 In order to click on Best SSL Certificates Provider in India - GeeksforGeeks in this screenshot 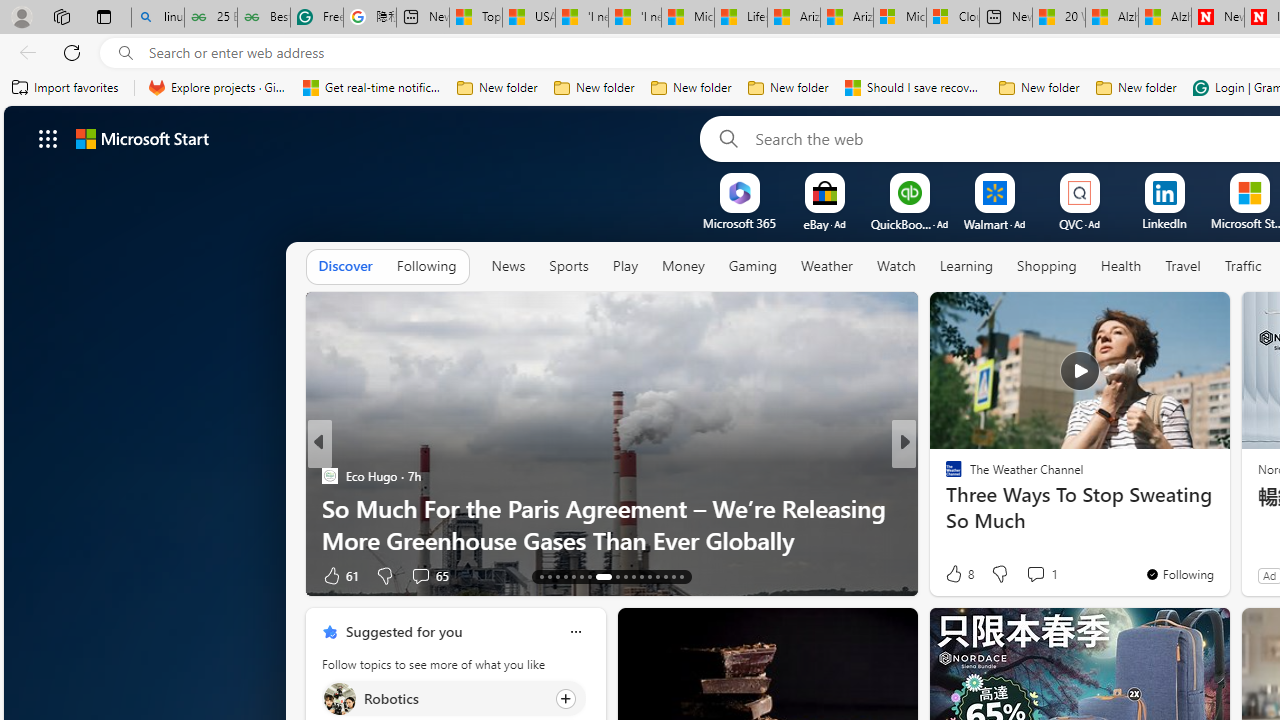, I will do `click(264, 18)`.